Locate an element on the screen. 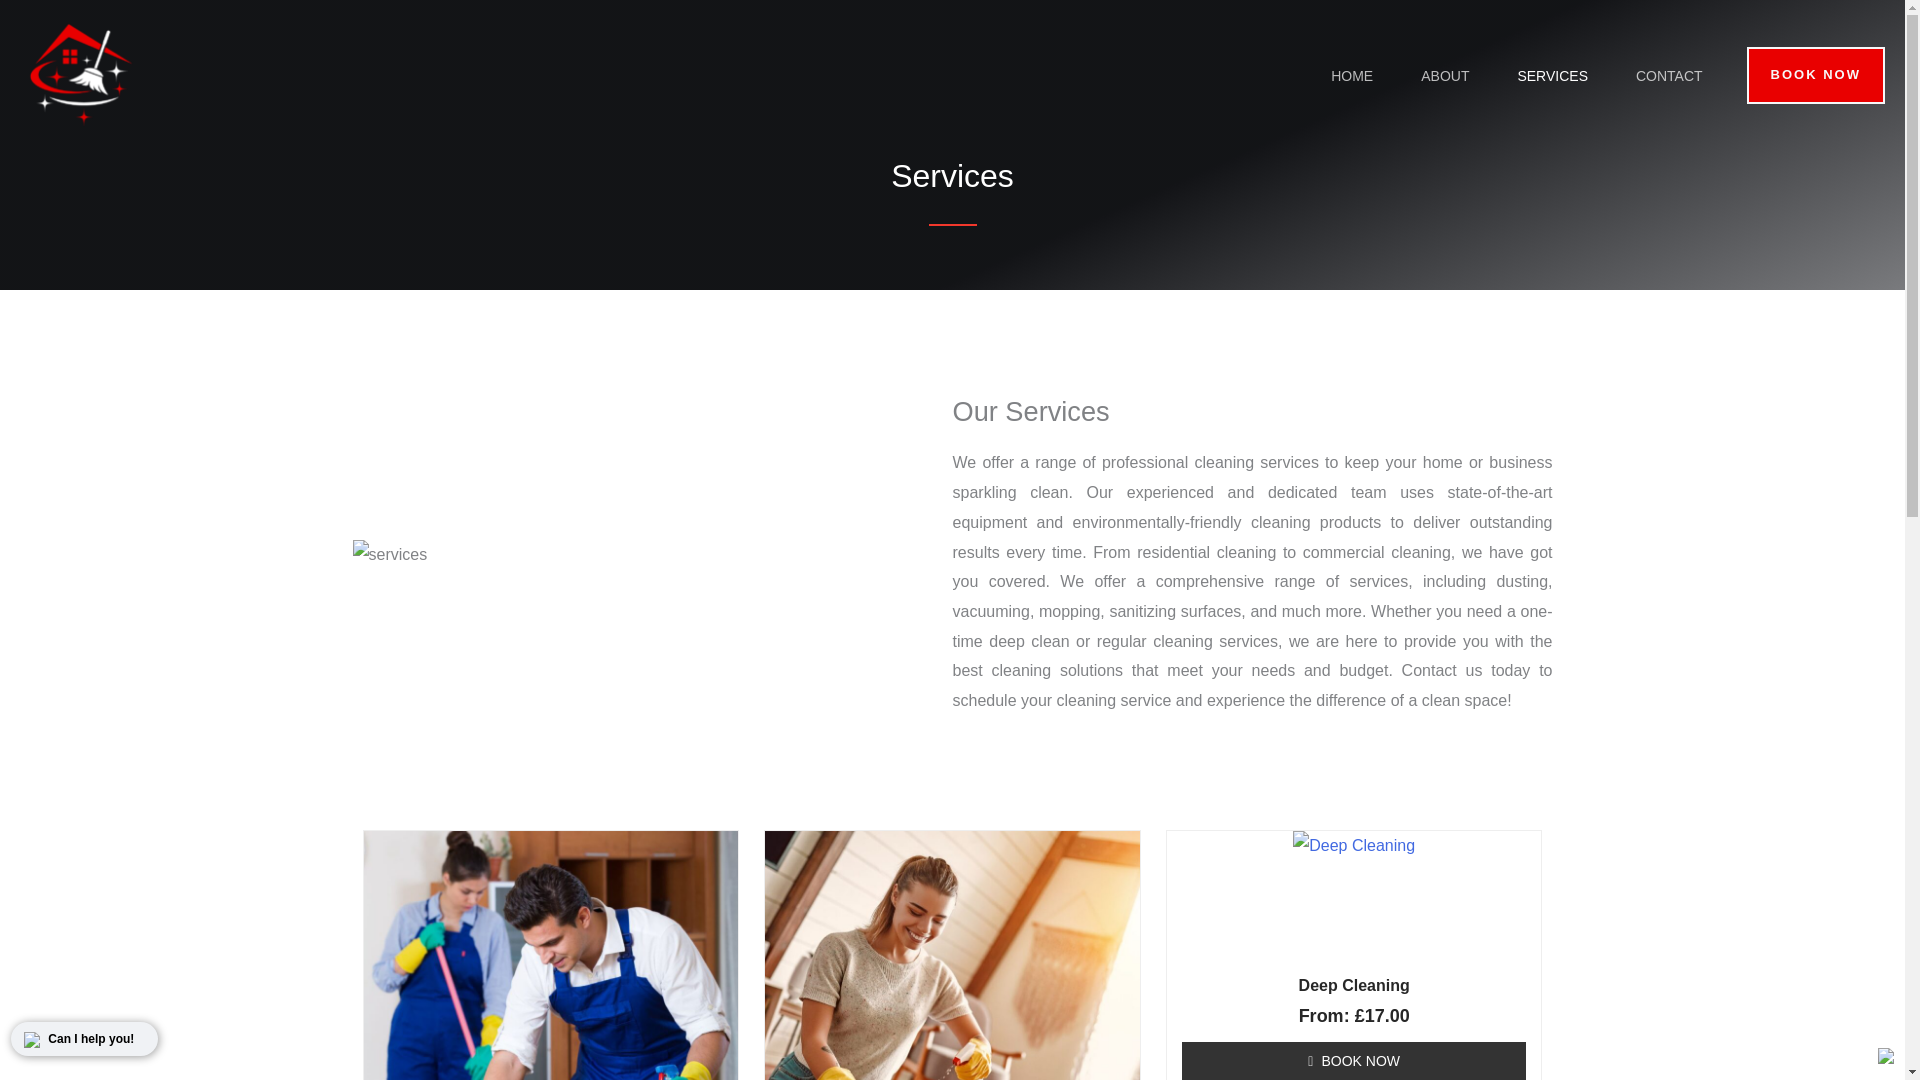 This screenshot has height=1080, width=1920. BOOK NOW is located at coordinates (1816, 74).